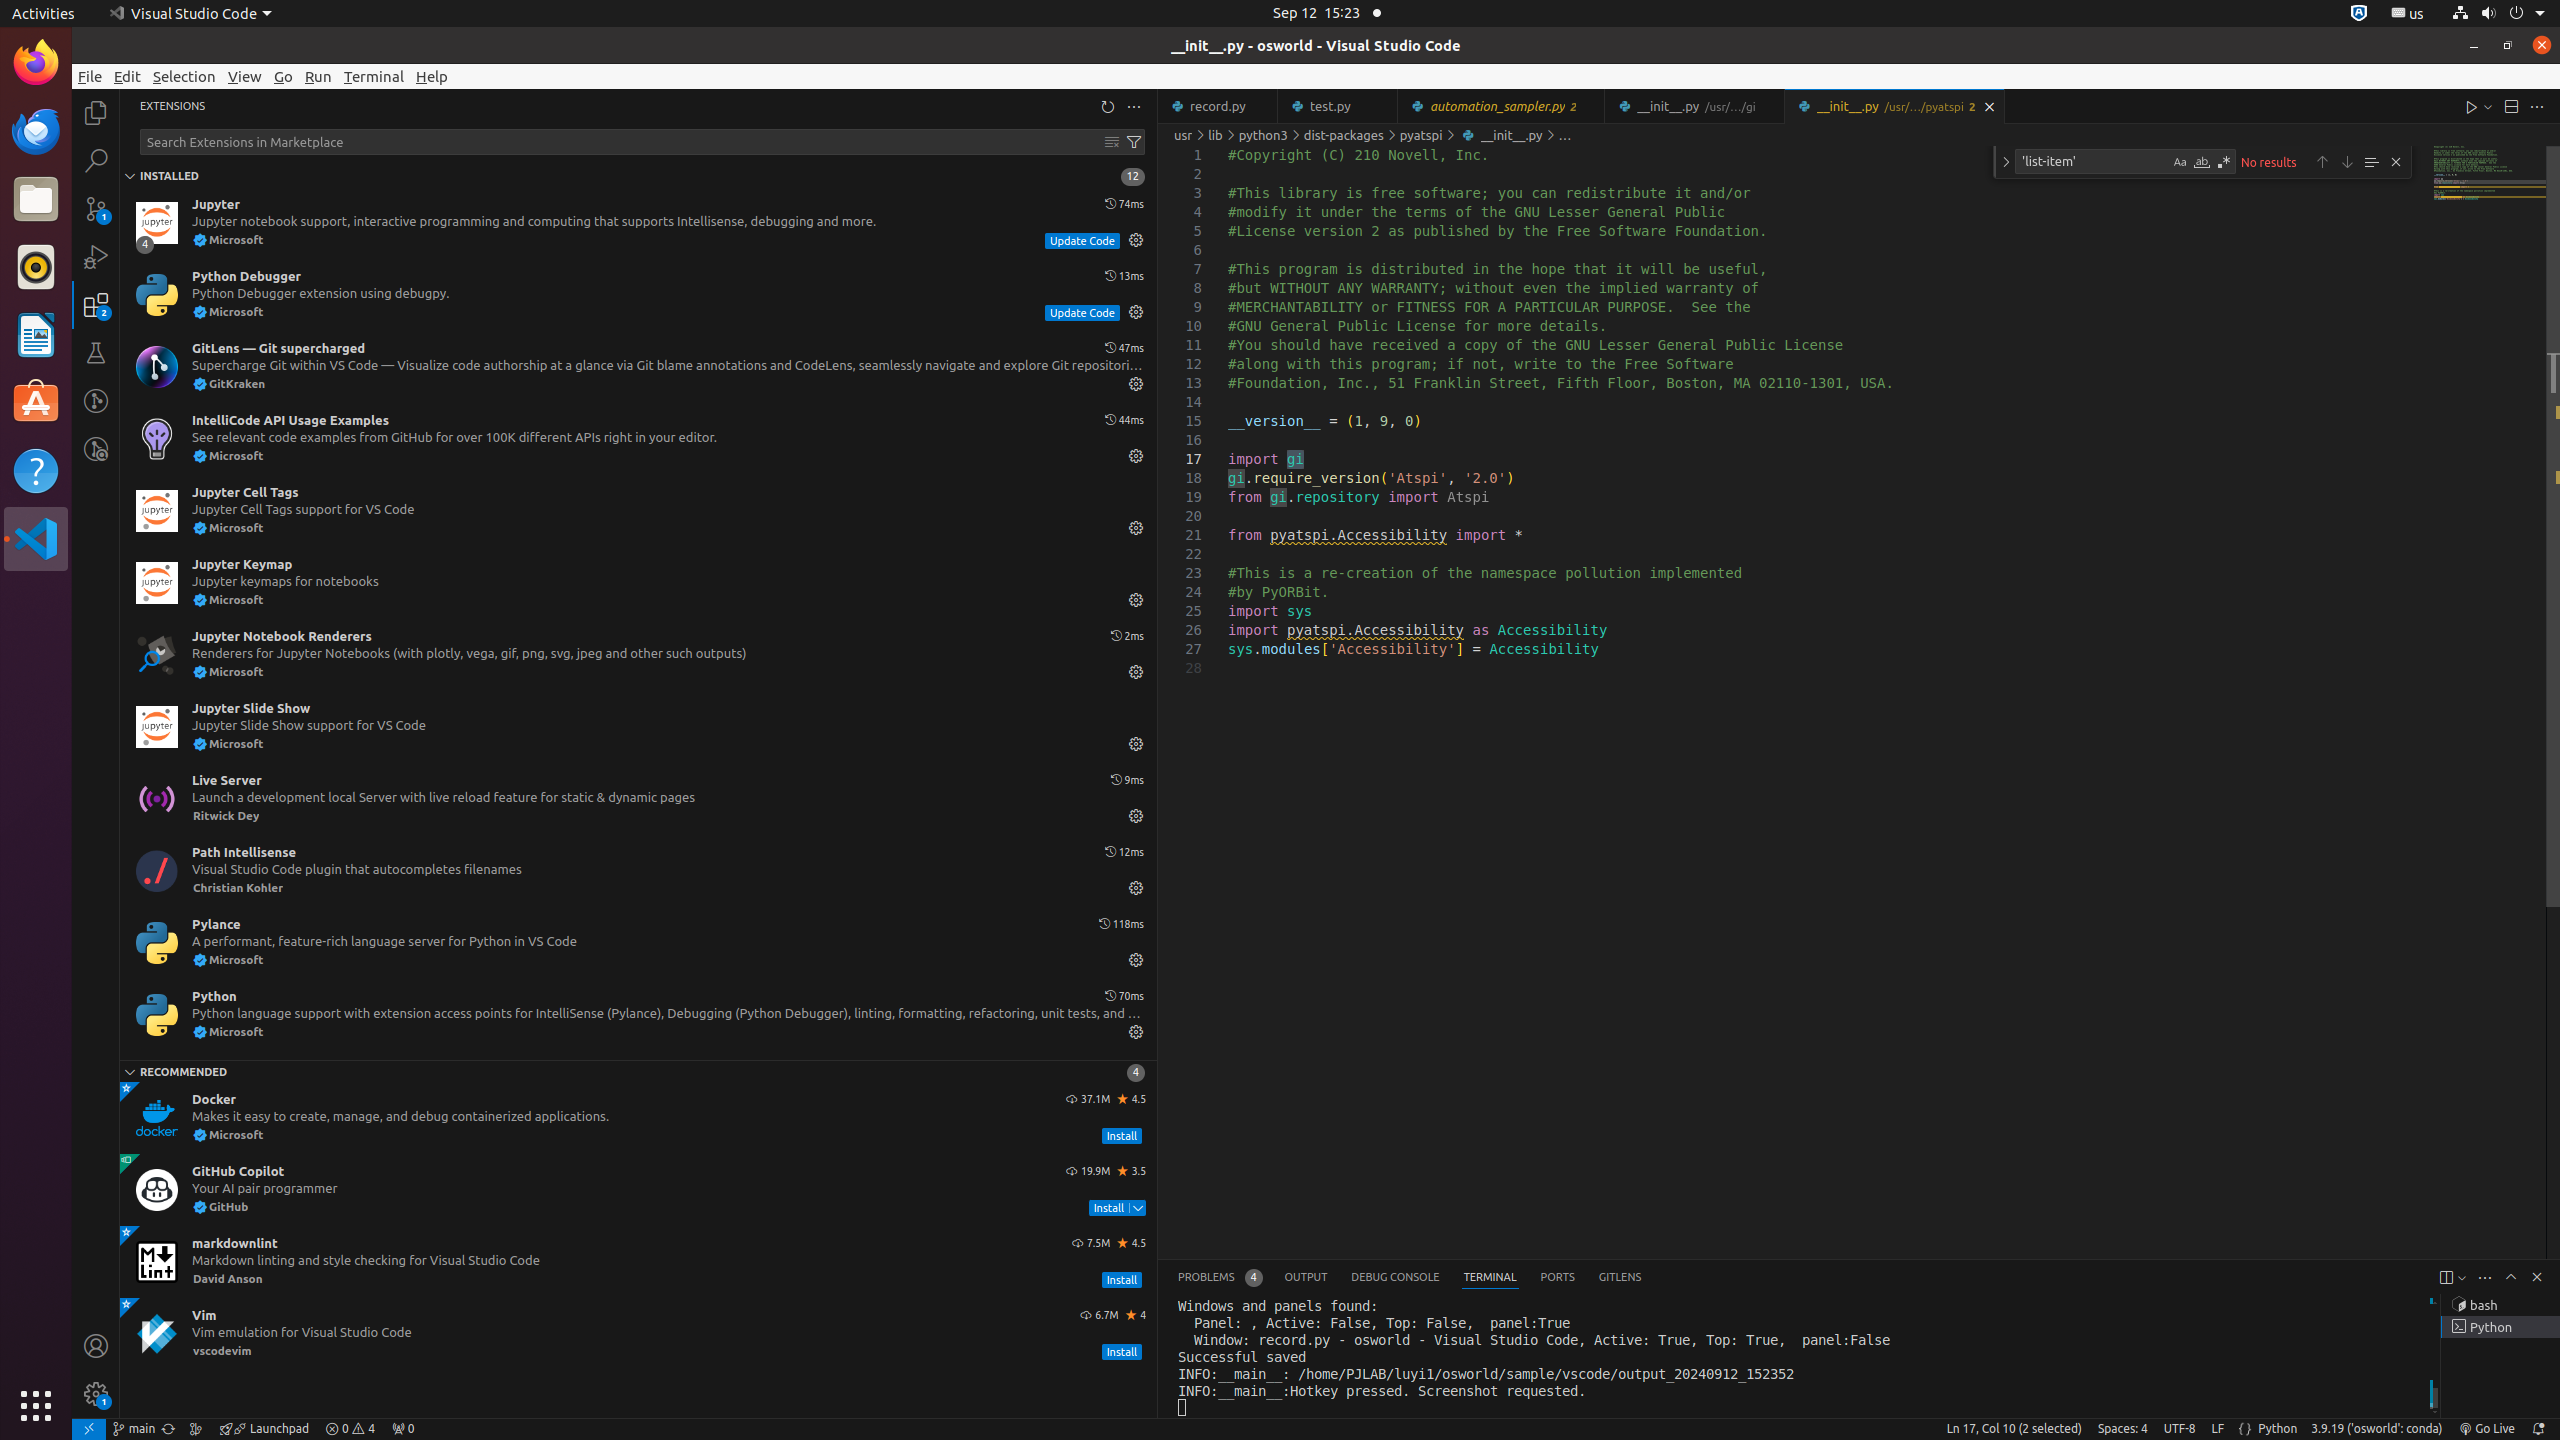  Describe the element at coordinates (2122, 1429) in the screenshot. I see `Spaces: 4` at that location.